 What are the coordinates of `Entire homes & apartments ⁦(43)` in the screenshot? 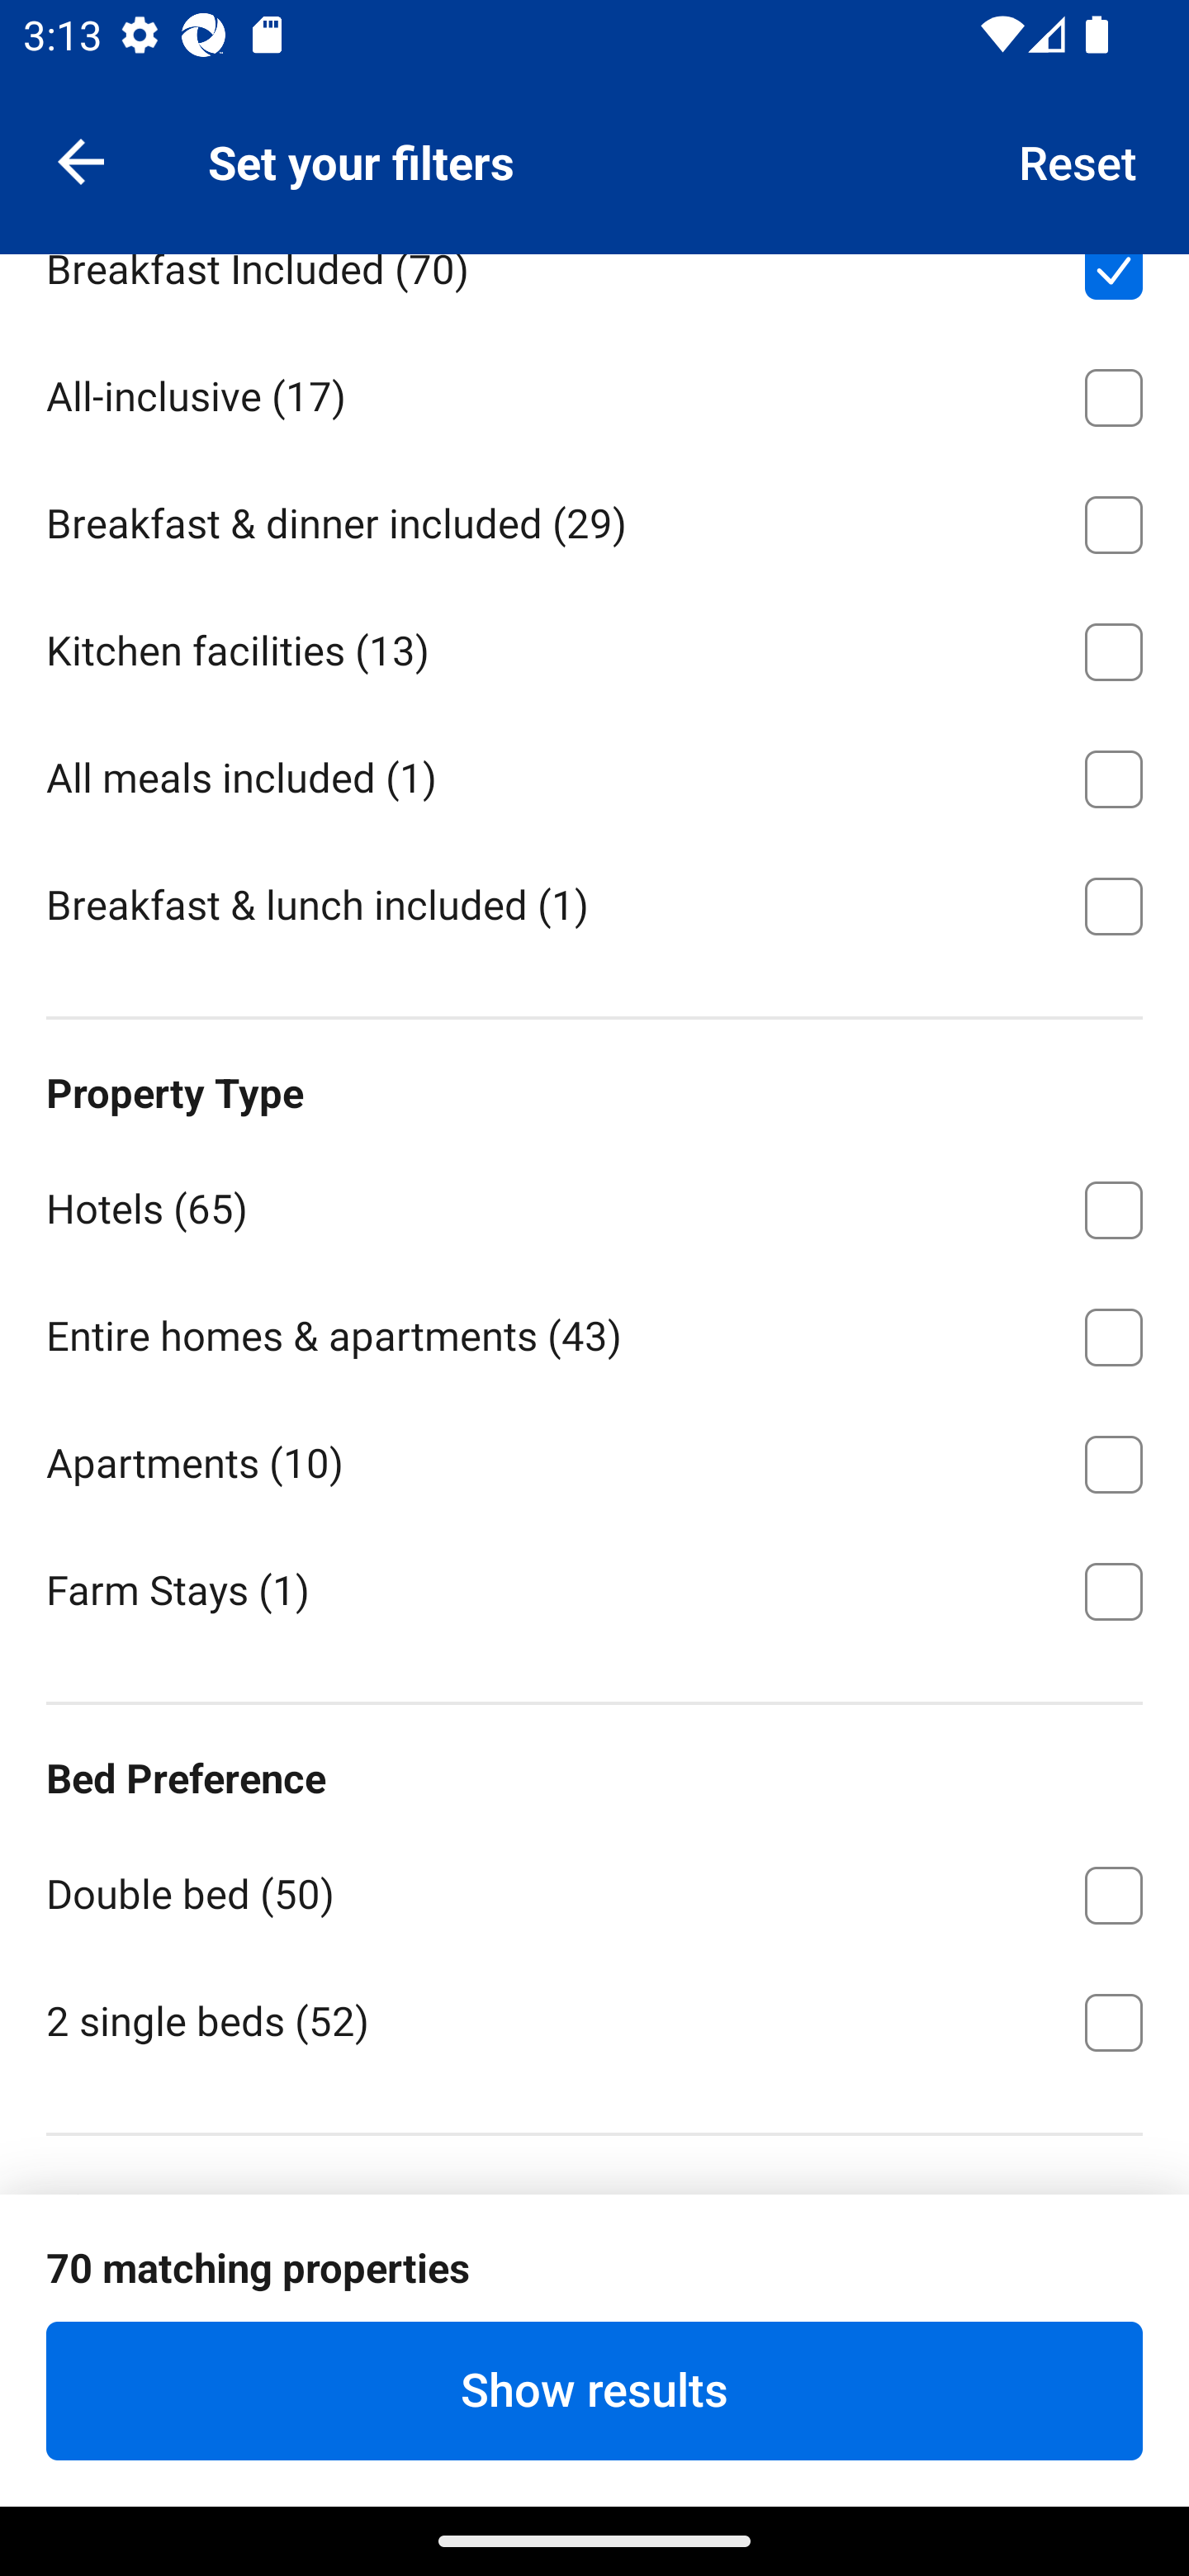 It's located at (594, 1332).